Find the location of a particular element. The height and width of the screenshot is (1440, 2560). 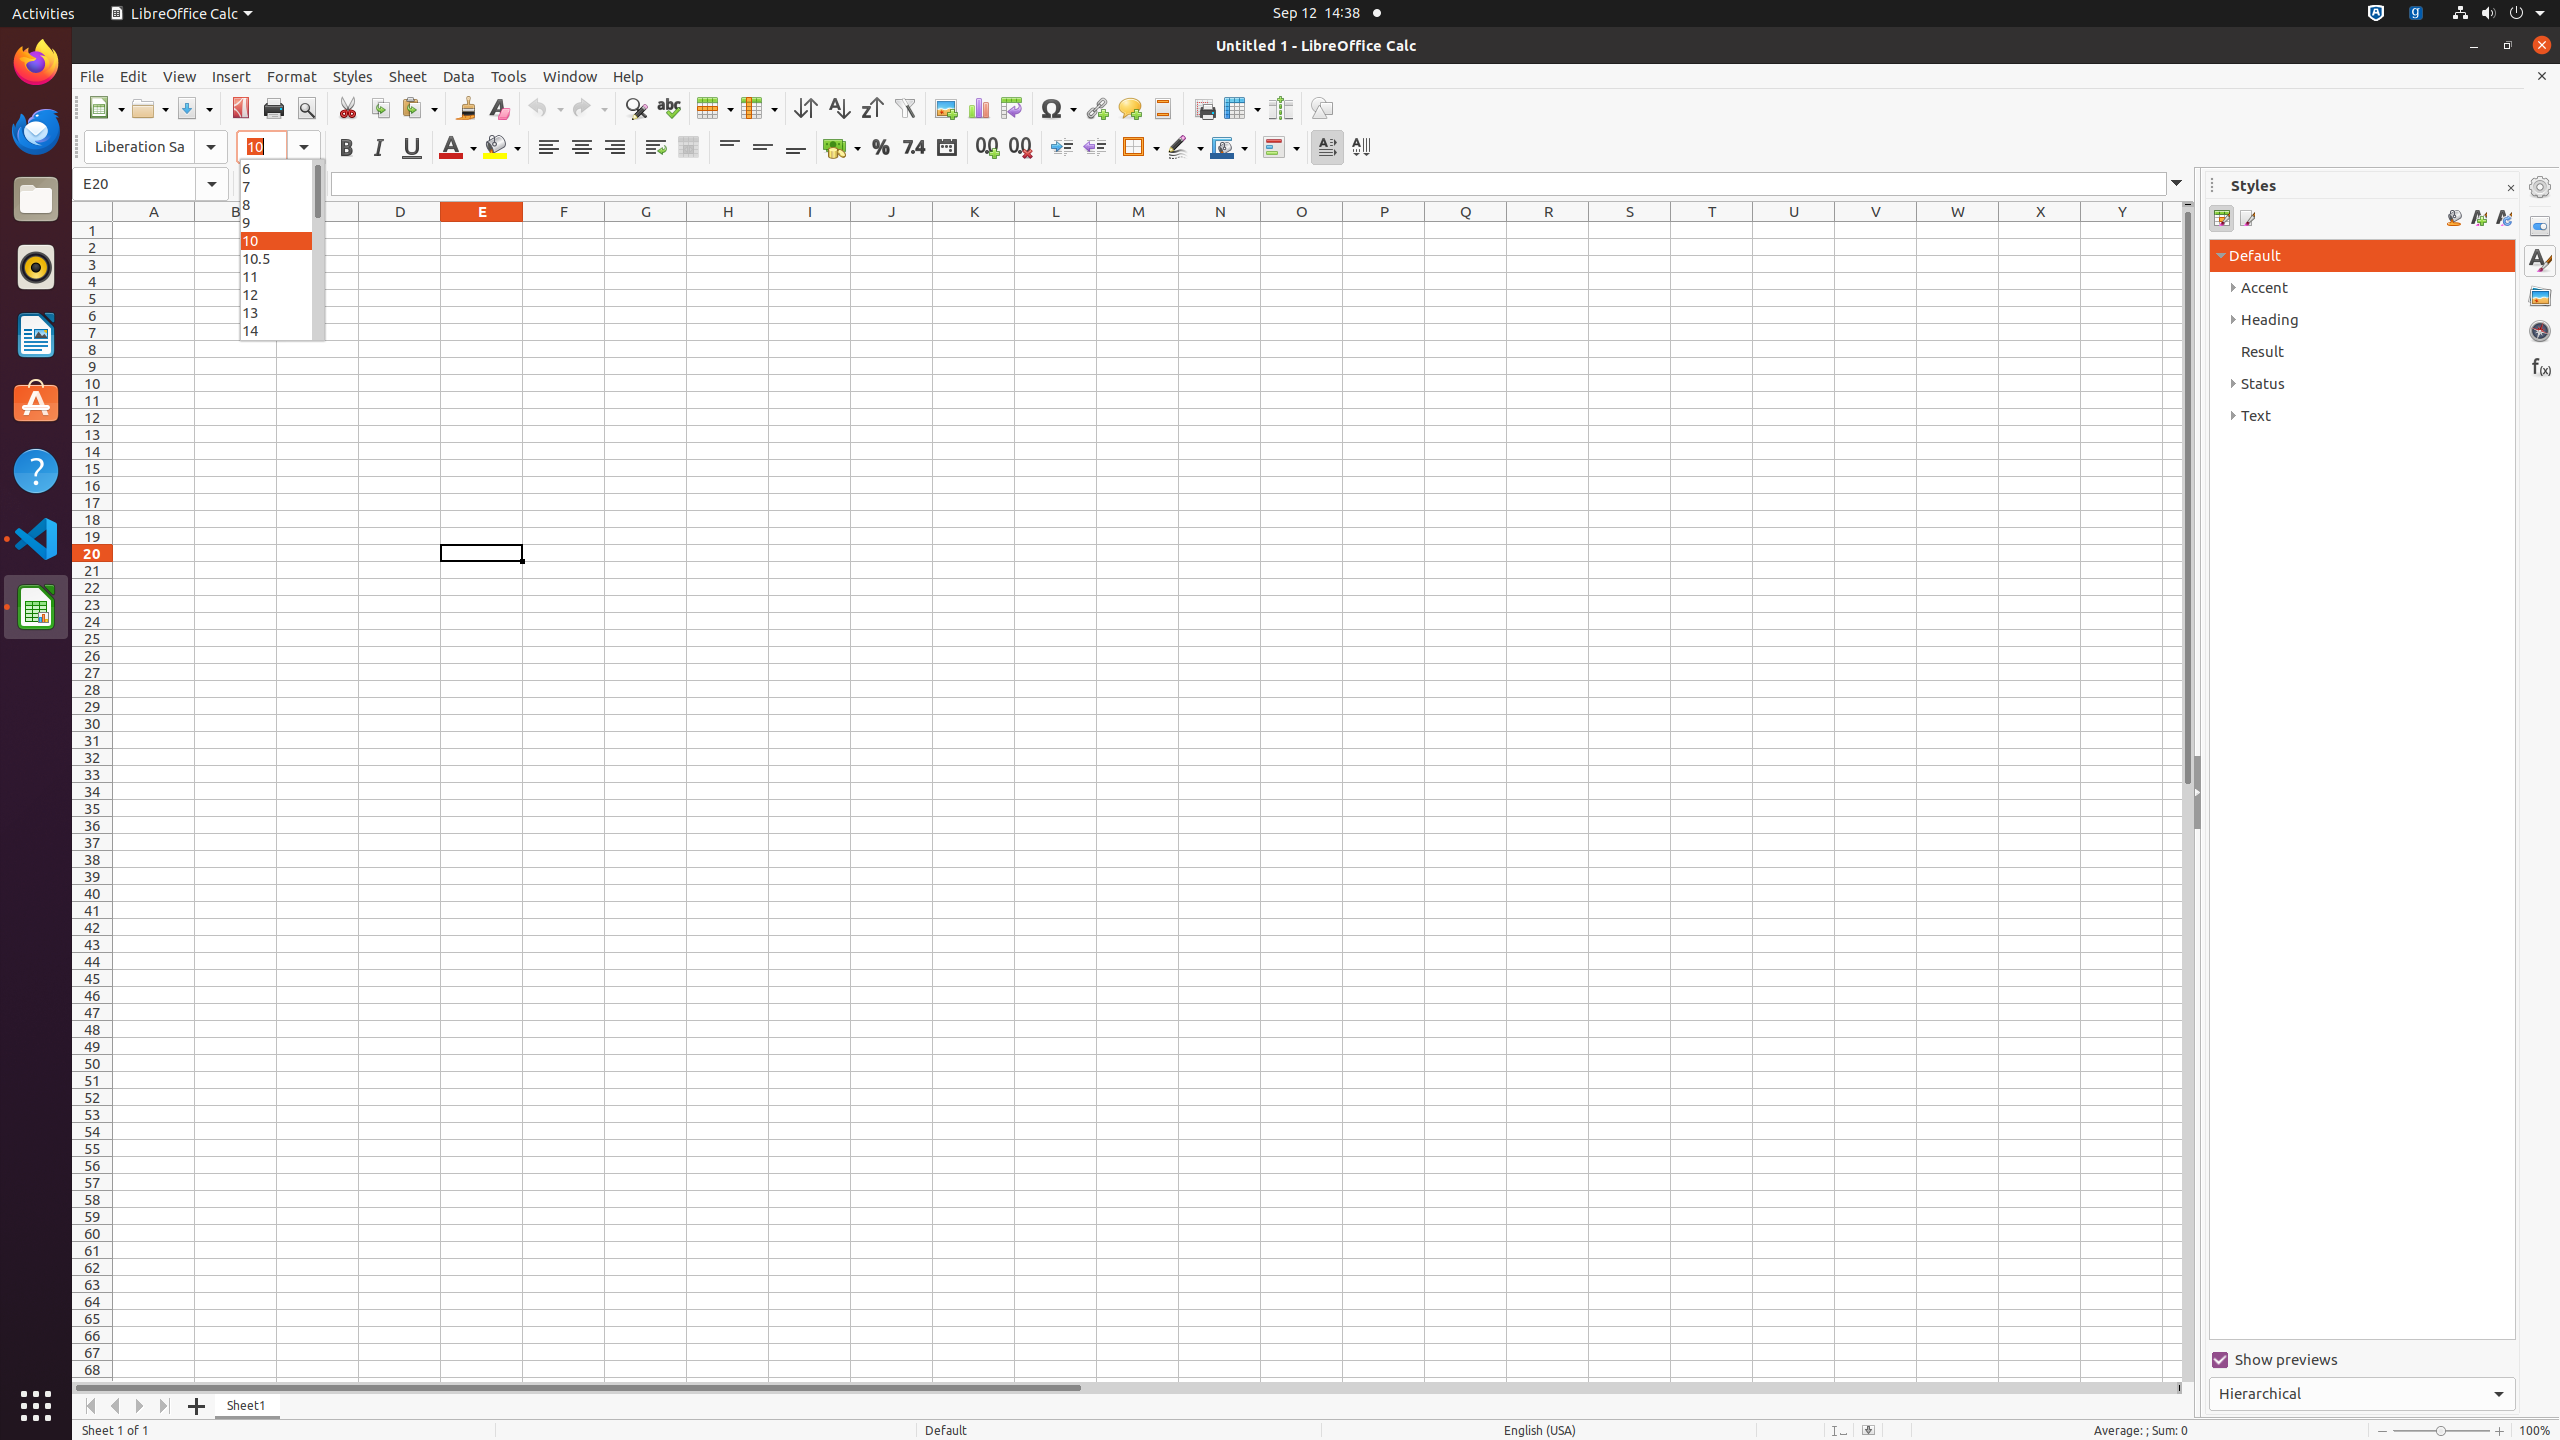

Find & Replace is located at coordinates (636, 108).